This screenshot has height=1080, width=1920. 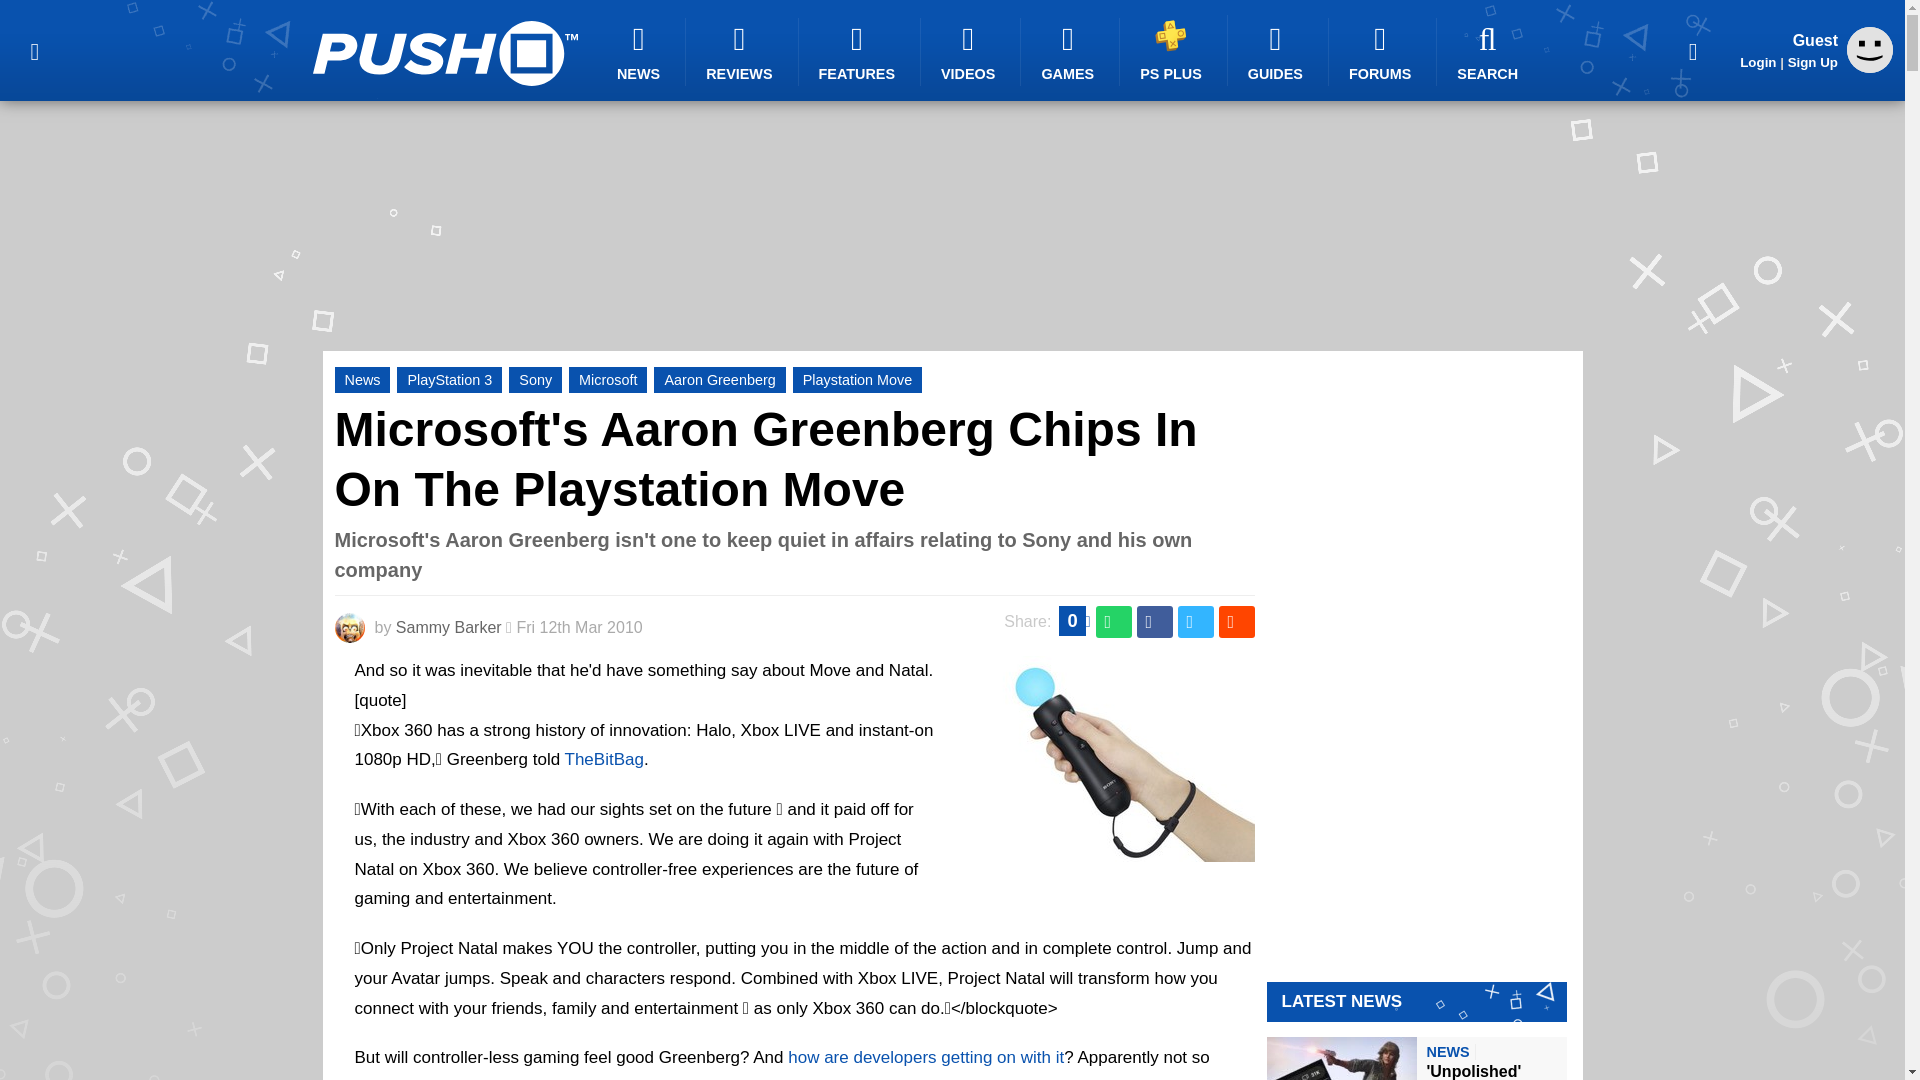 What do you see at coordinates (858, 380) in the screenshot?
I see `Playstation Move` at bounding box center [858, 380].